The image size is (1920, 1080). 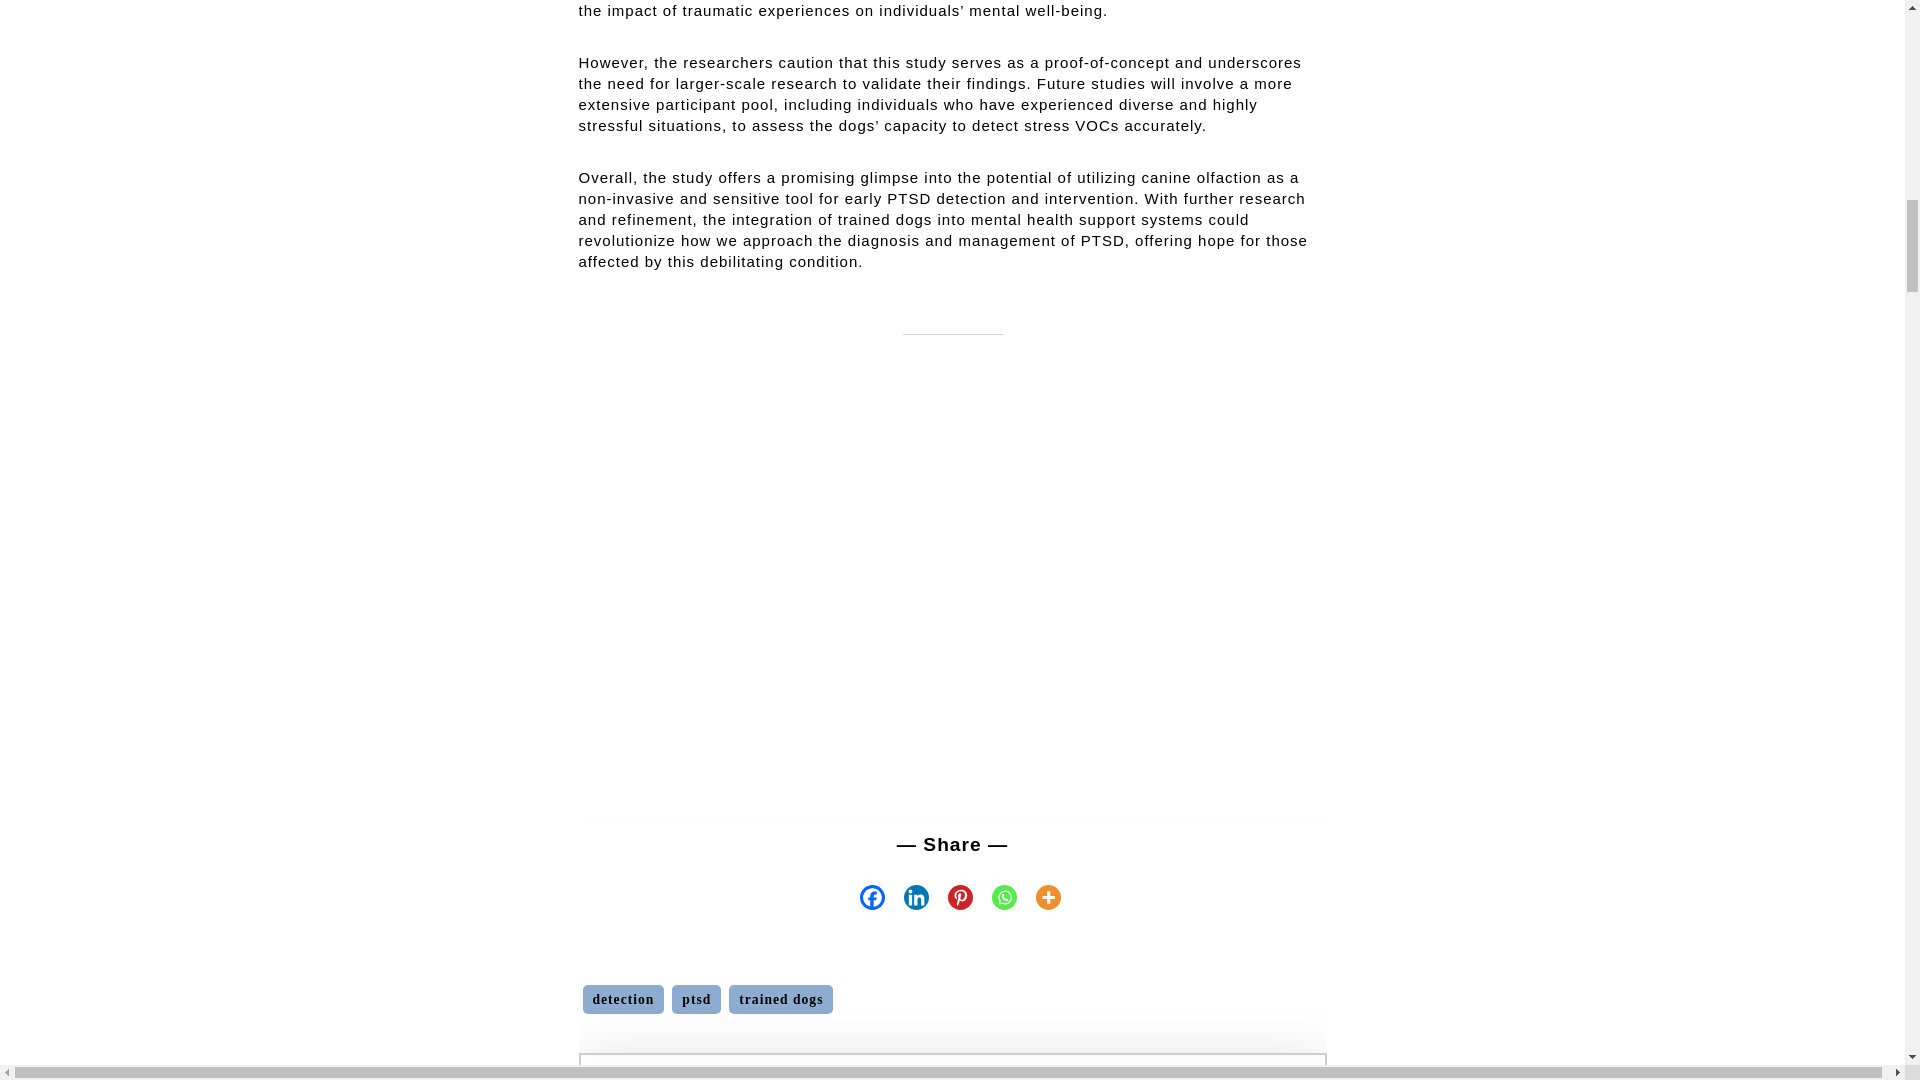 What do you see at coordinates (951, 897) in the screenshot?
I see `Pinterest` at bounding box center [951, 897].